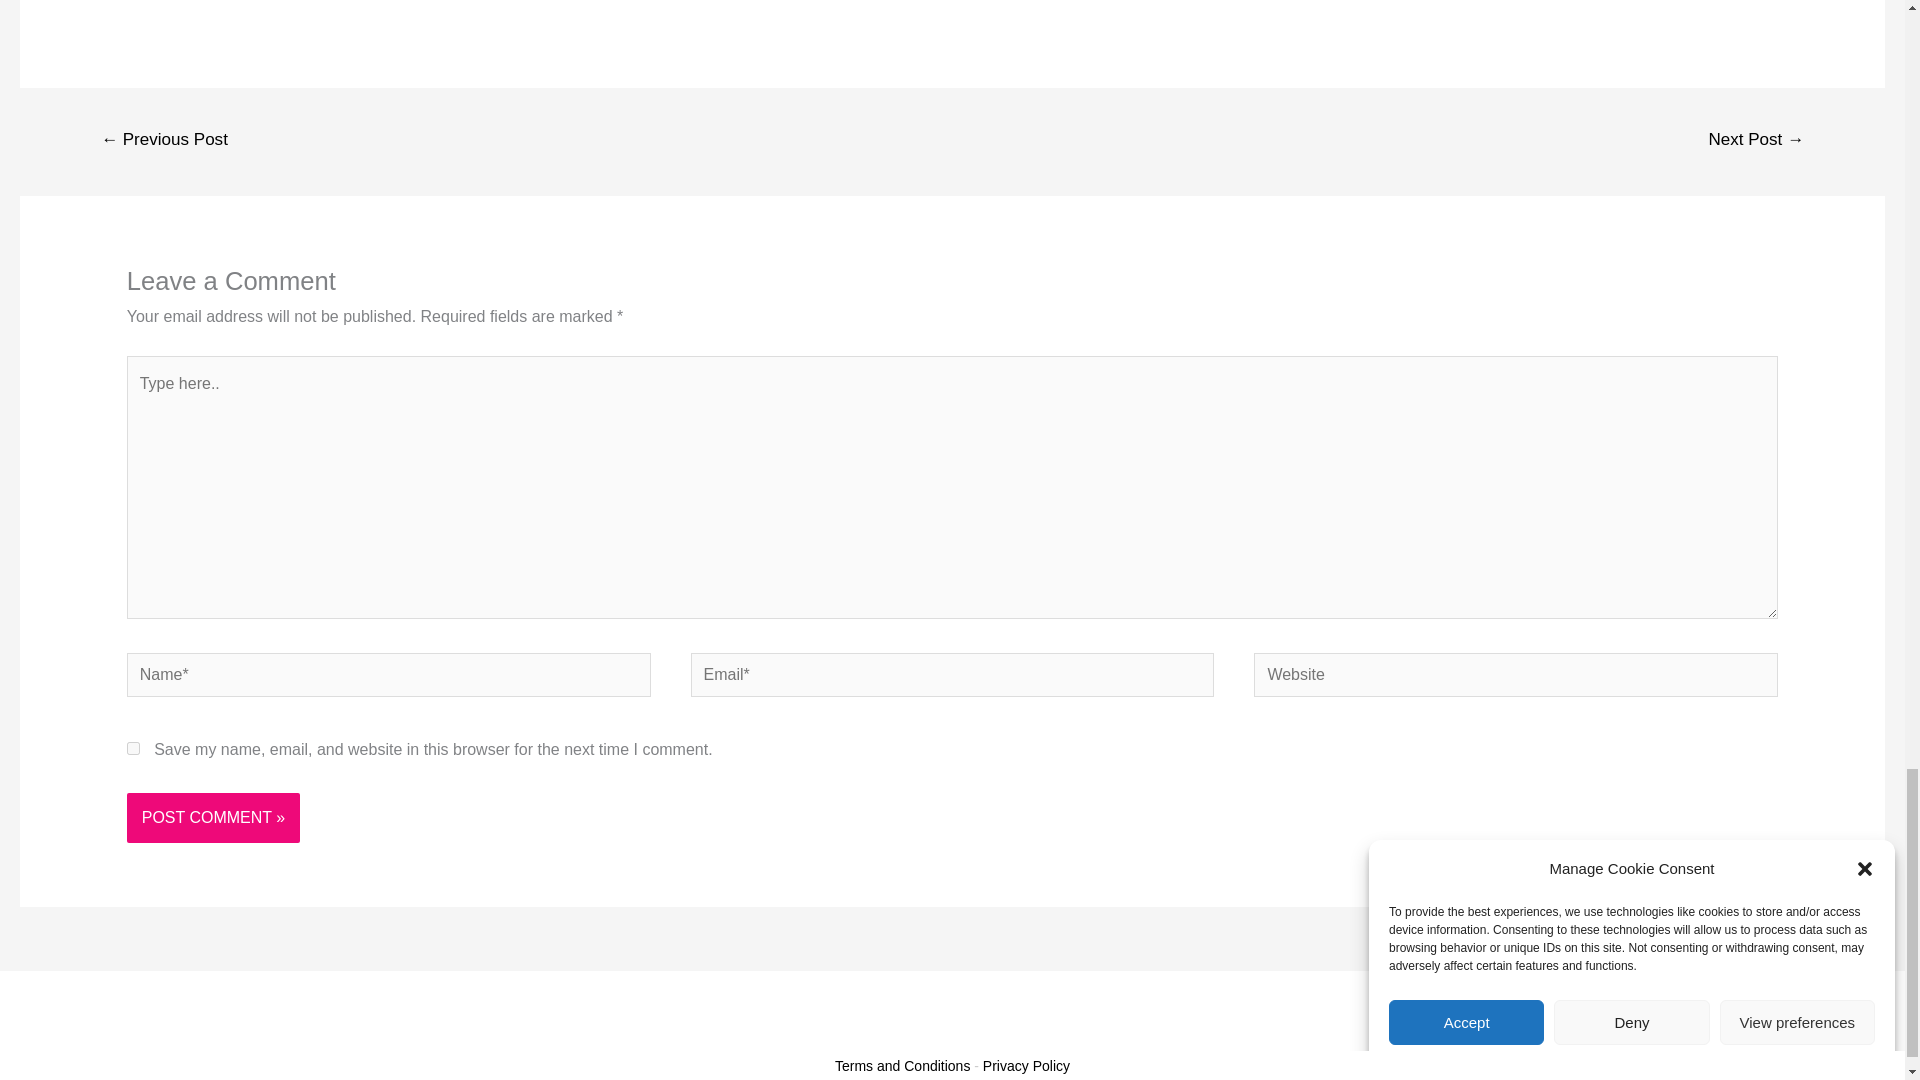 This screenshot has height=1080, width=1920. What do you see at coordinates (133, 748) in the screenshot?
I see `yes` at bounding box center [133, 748].